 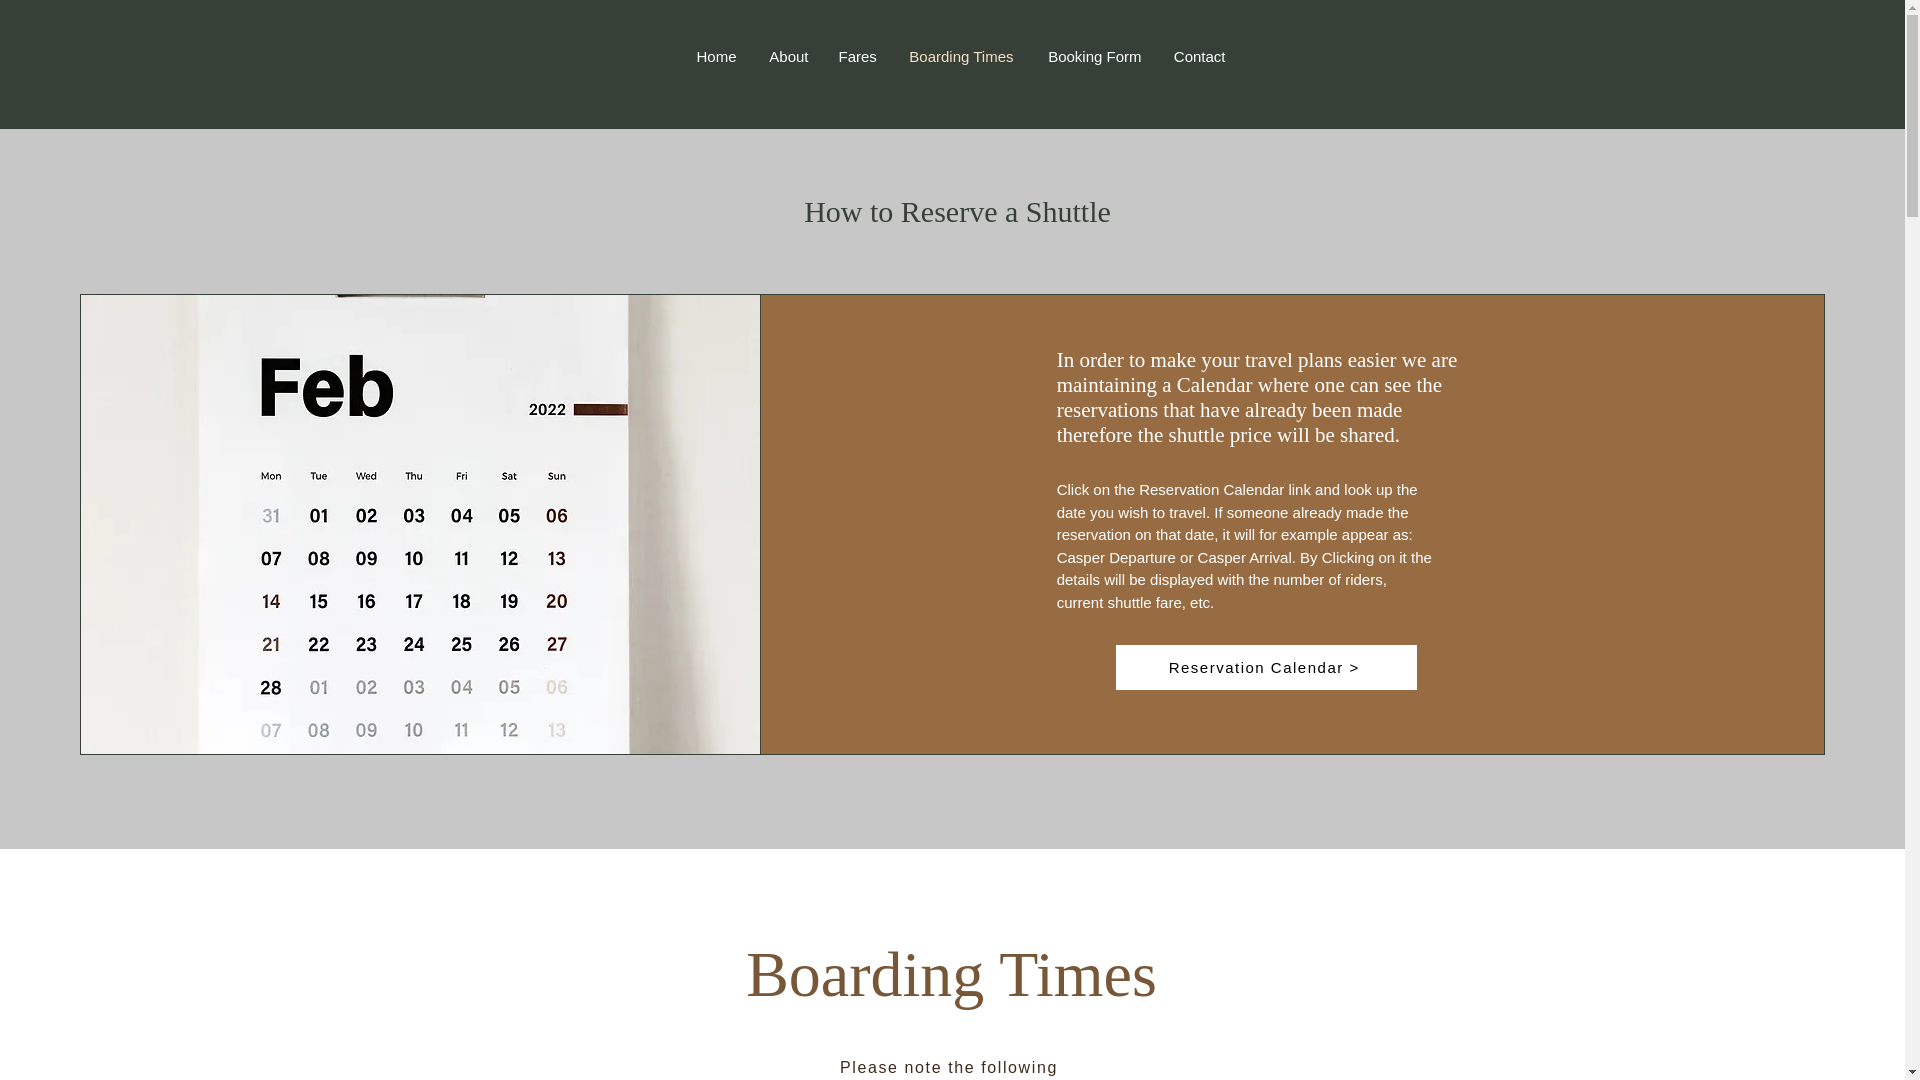 I want to click on Fares, so click(x=856, y=57).